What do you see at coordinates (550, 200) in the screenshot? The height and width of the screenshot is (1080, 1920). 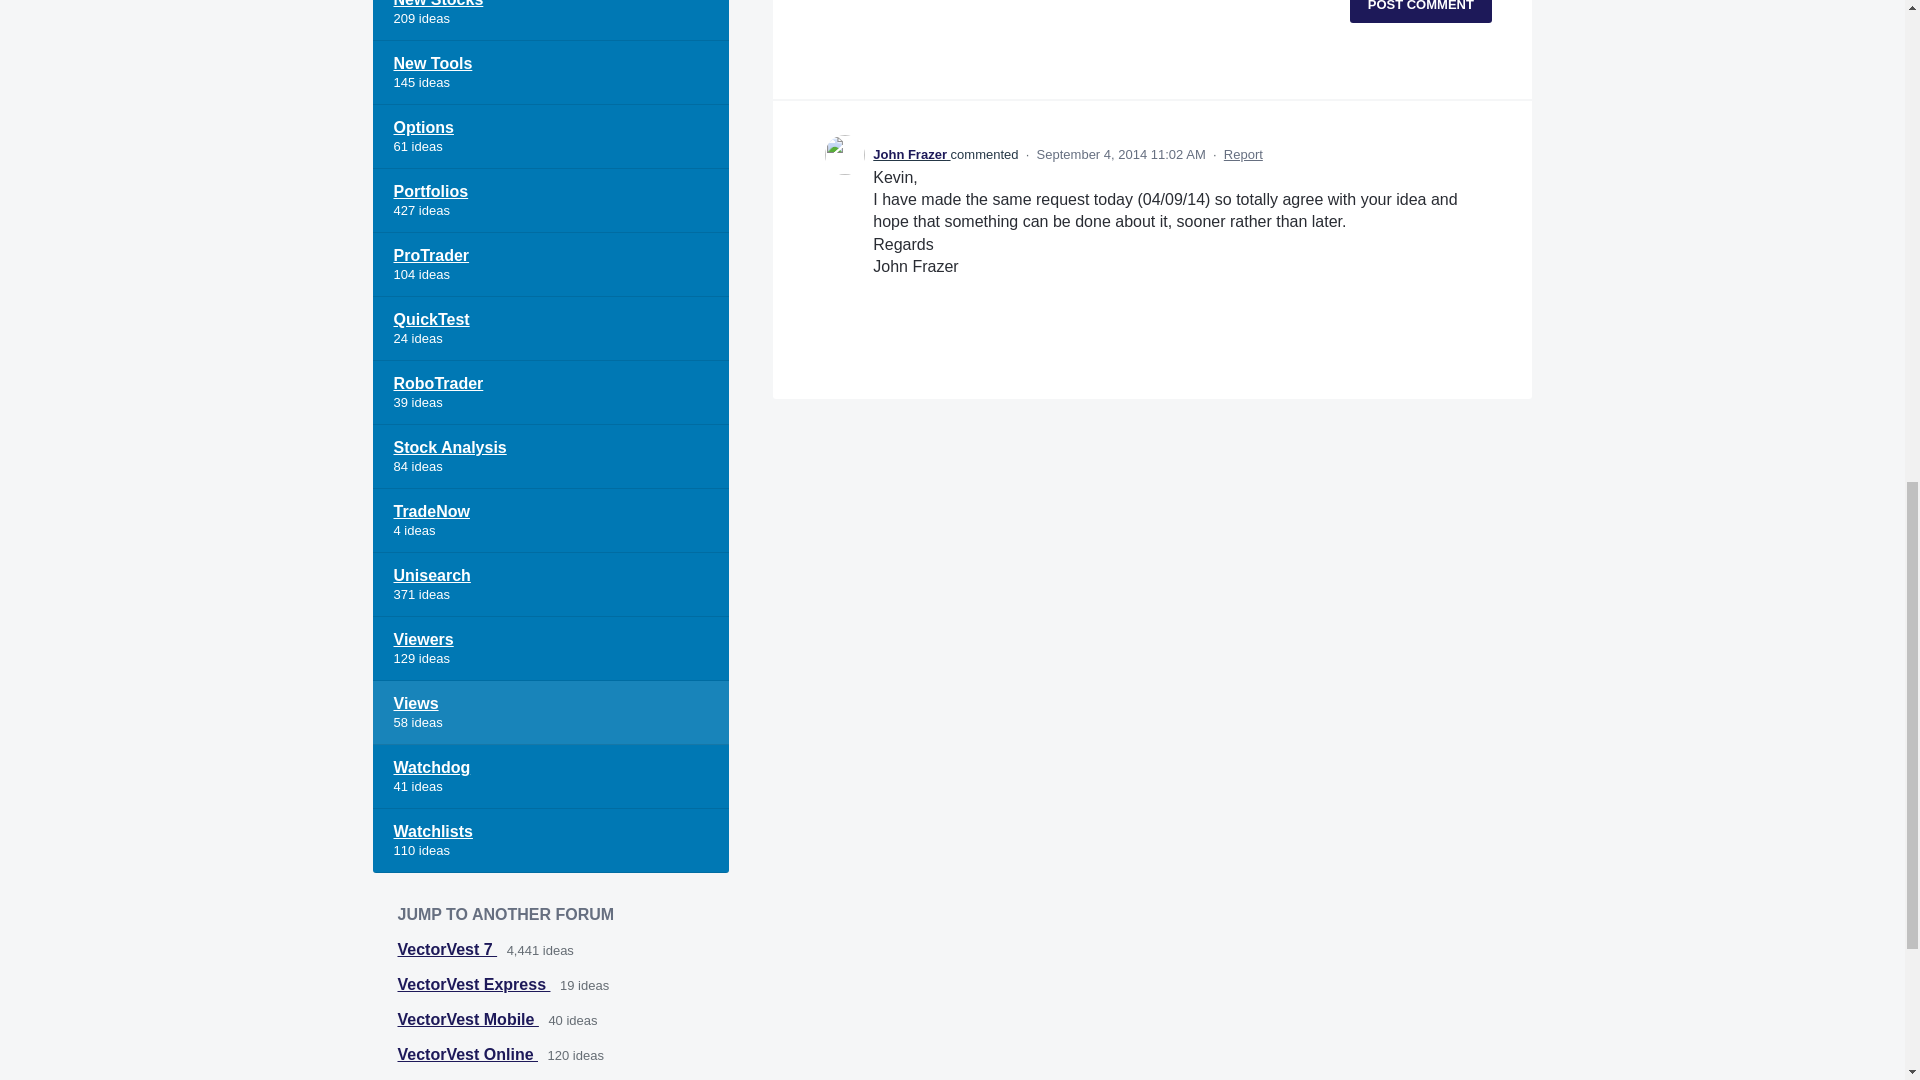 I see `Portfolios` at bounding box center [550, 200].